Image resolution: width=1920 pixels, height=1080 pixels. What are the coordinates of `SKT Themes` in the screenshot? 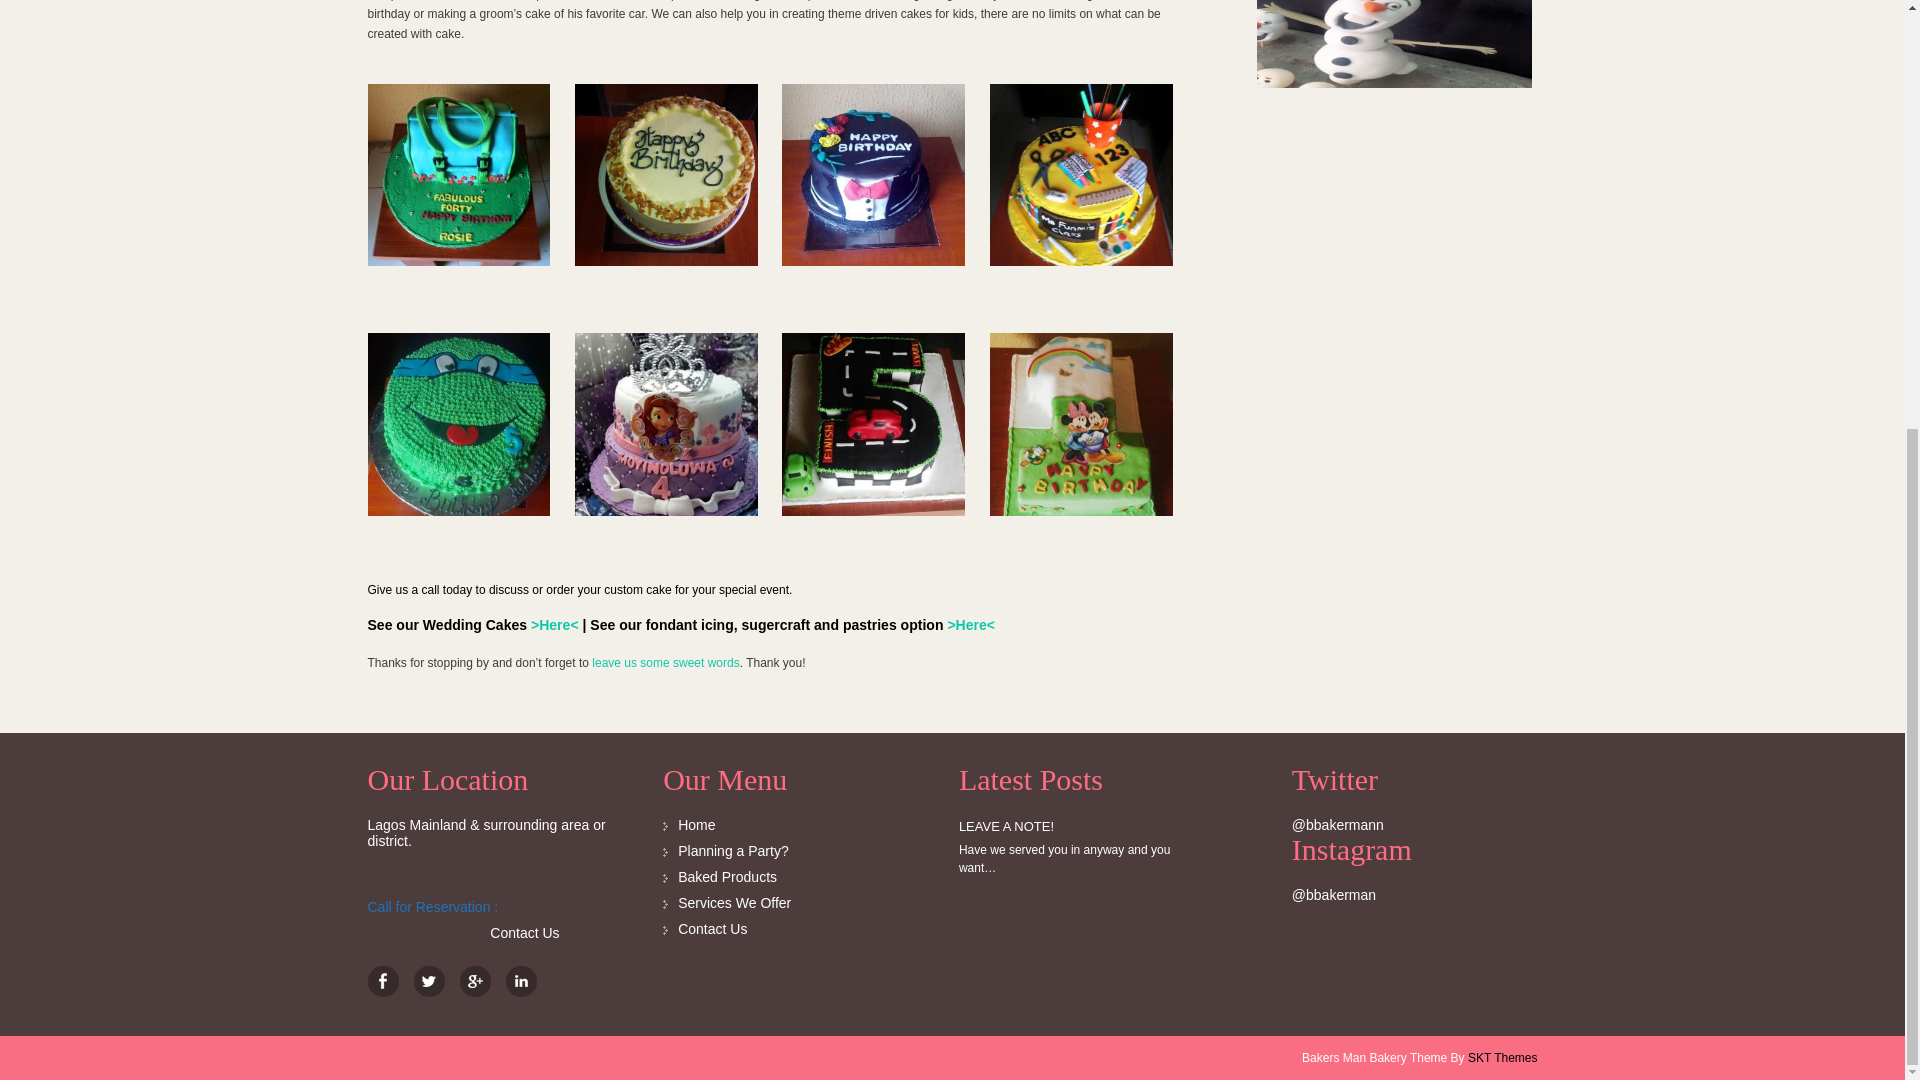 It's located at (1502, 1057).